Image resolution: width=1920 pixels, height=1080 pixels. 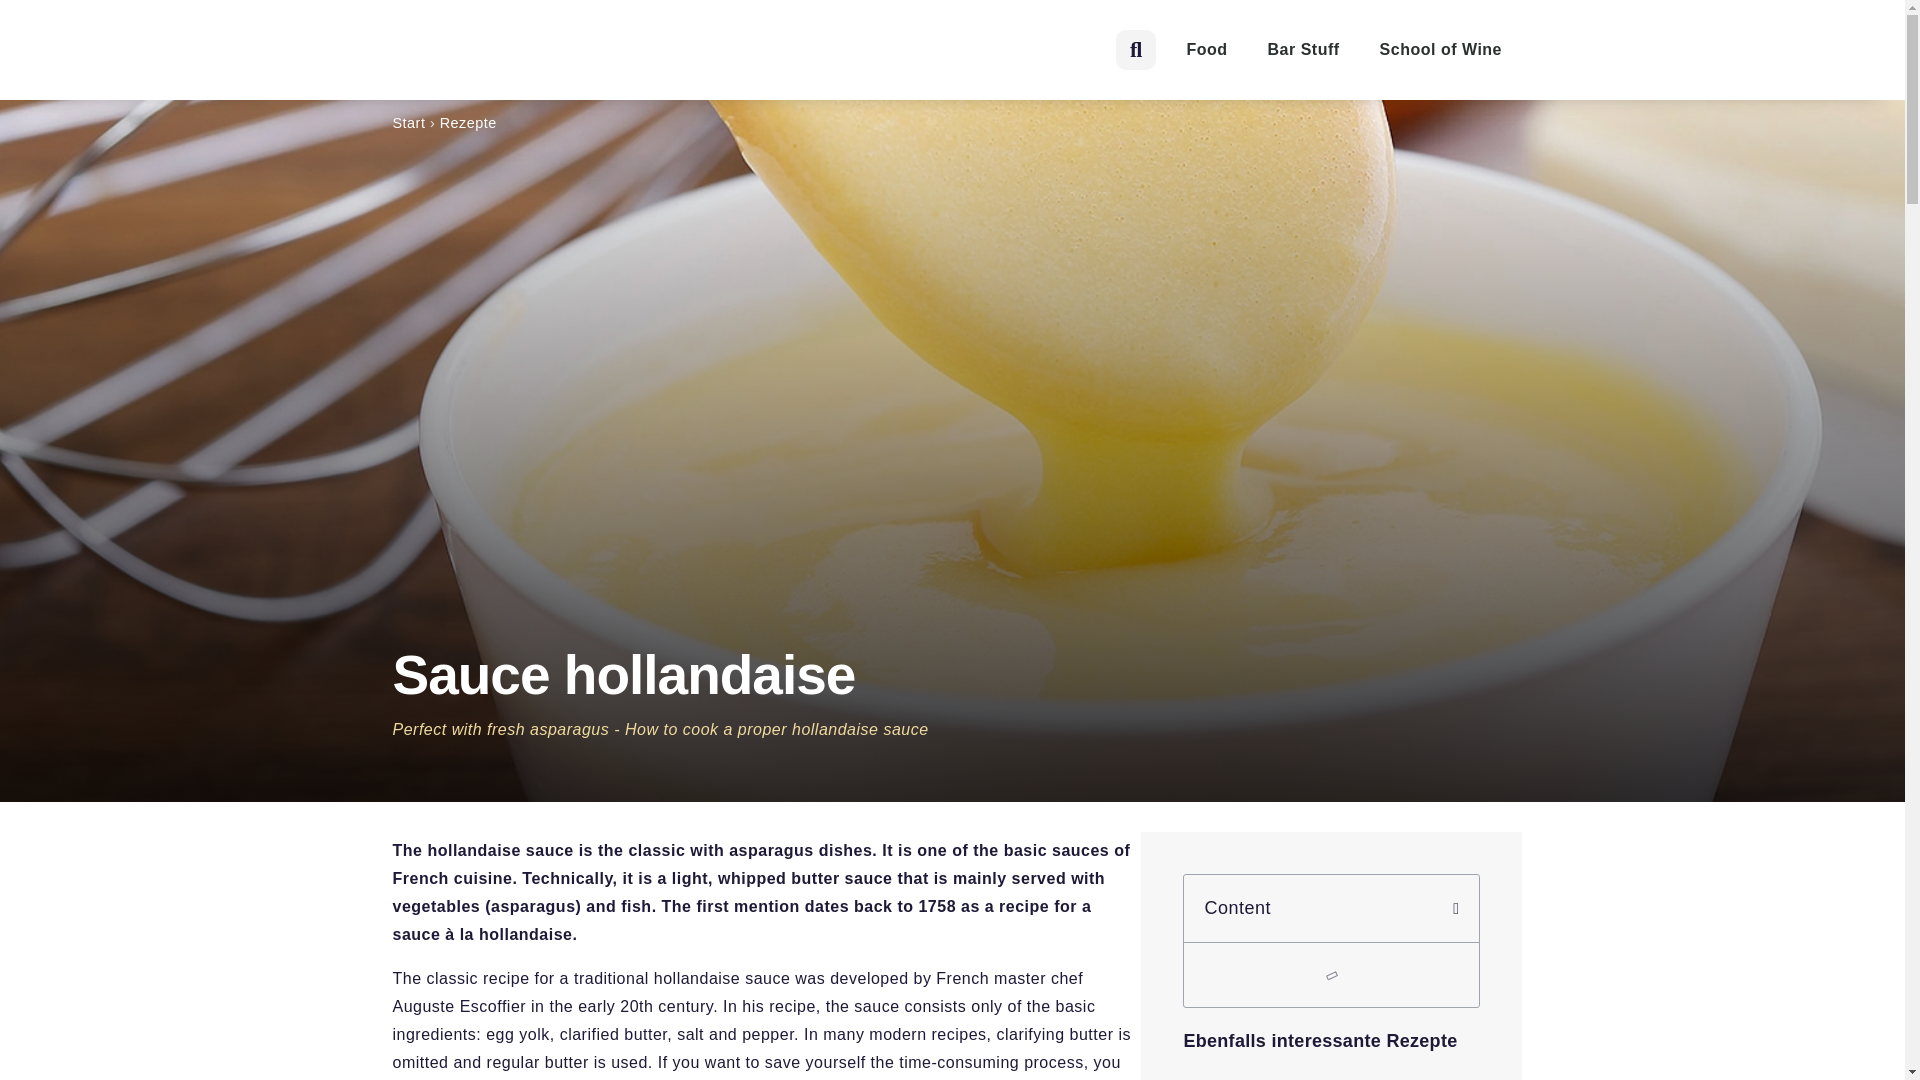 What do you see at coordinates (1304, 49) in the screenshot?
I see `Bar Stuff` at bounding box center [1304, 49].